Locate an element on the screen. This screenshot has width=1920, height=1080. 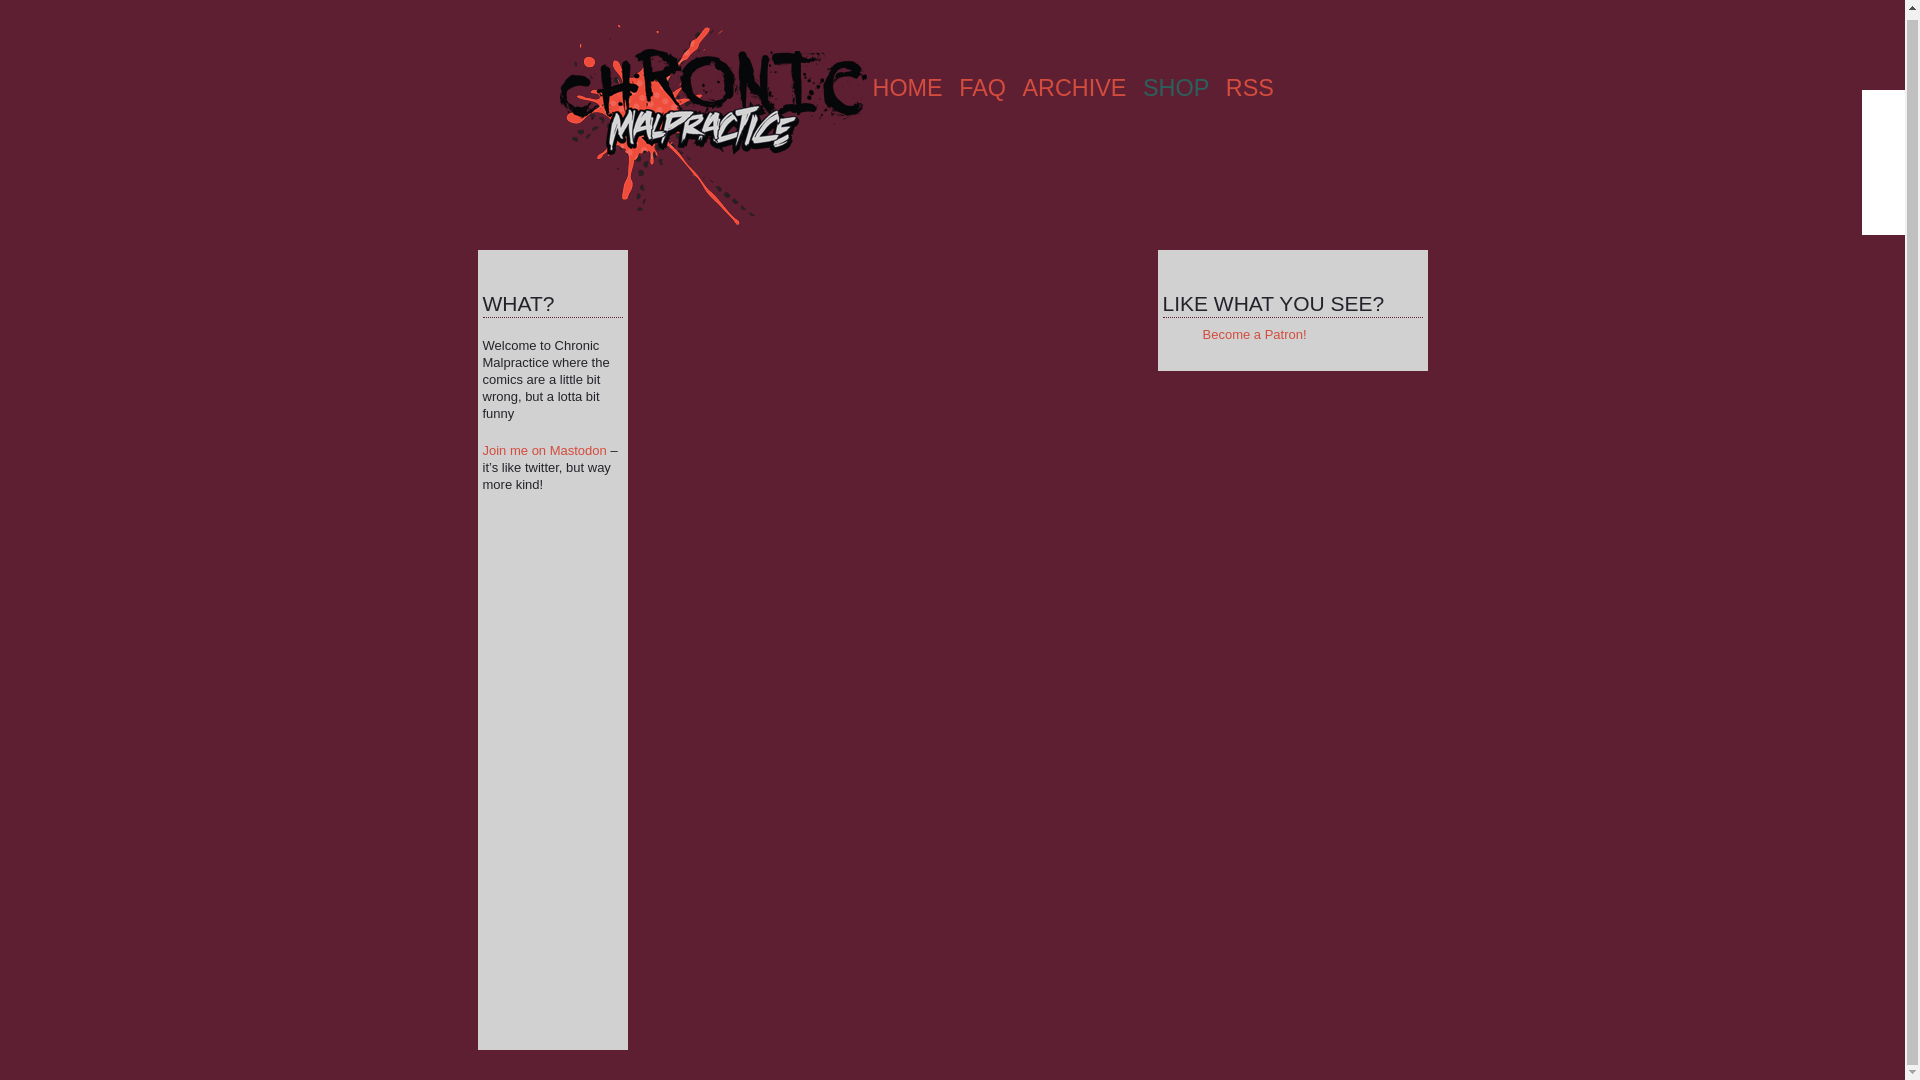
FAQ is located at coordinates (982, 88).